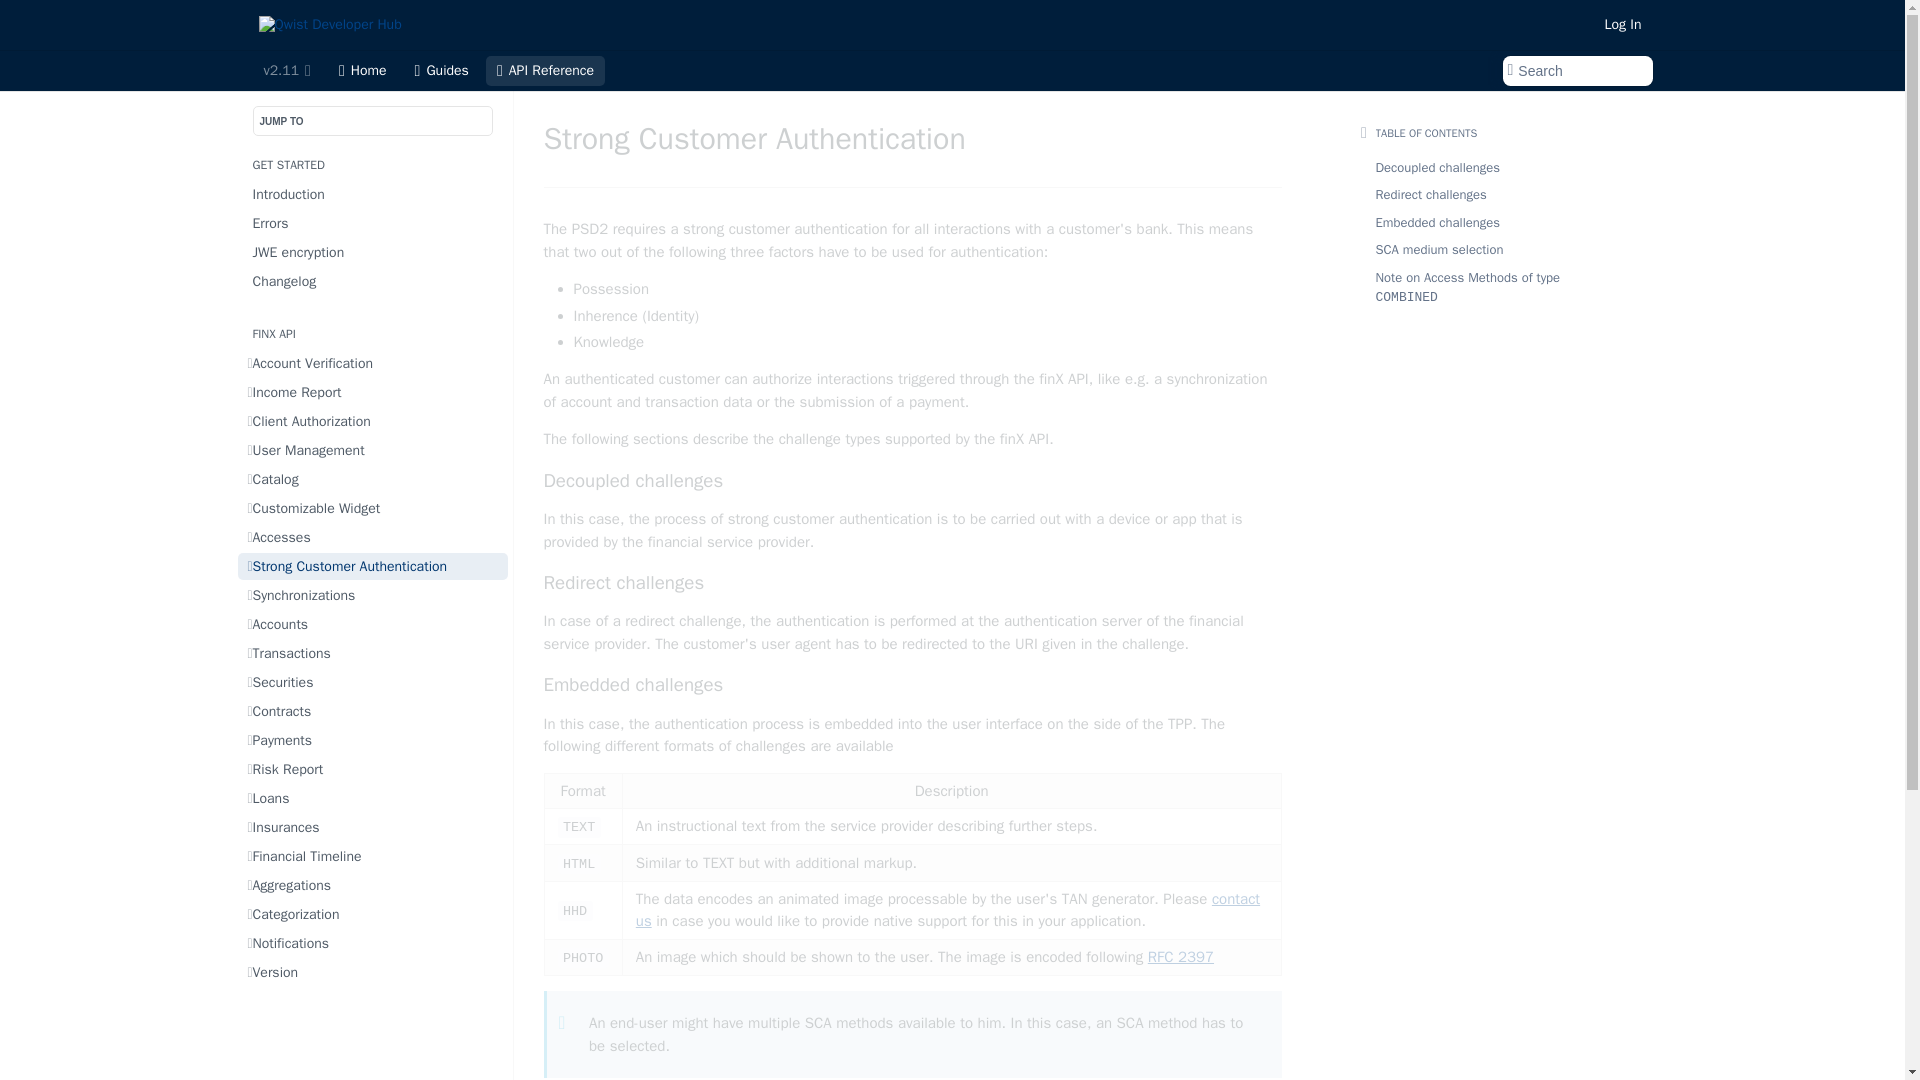 This screenshot has width=1920, height=1080. Describe the element at coordinates (286, 71) in the screenshot. I see `v2.11` at that location.